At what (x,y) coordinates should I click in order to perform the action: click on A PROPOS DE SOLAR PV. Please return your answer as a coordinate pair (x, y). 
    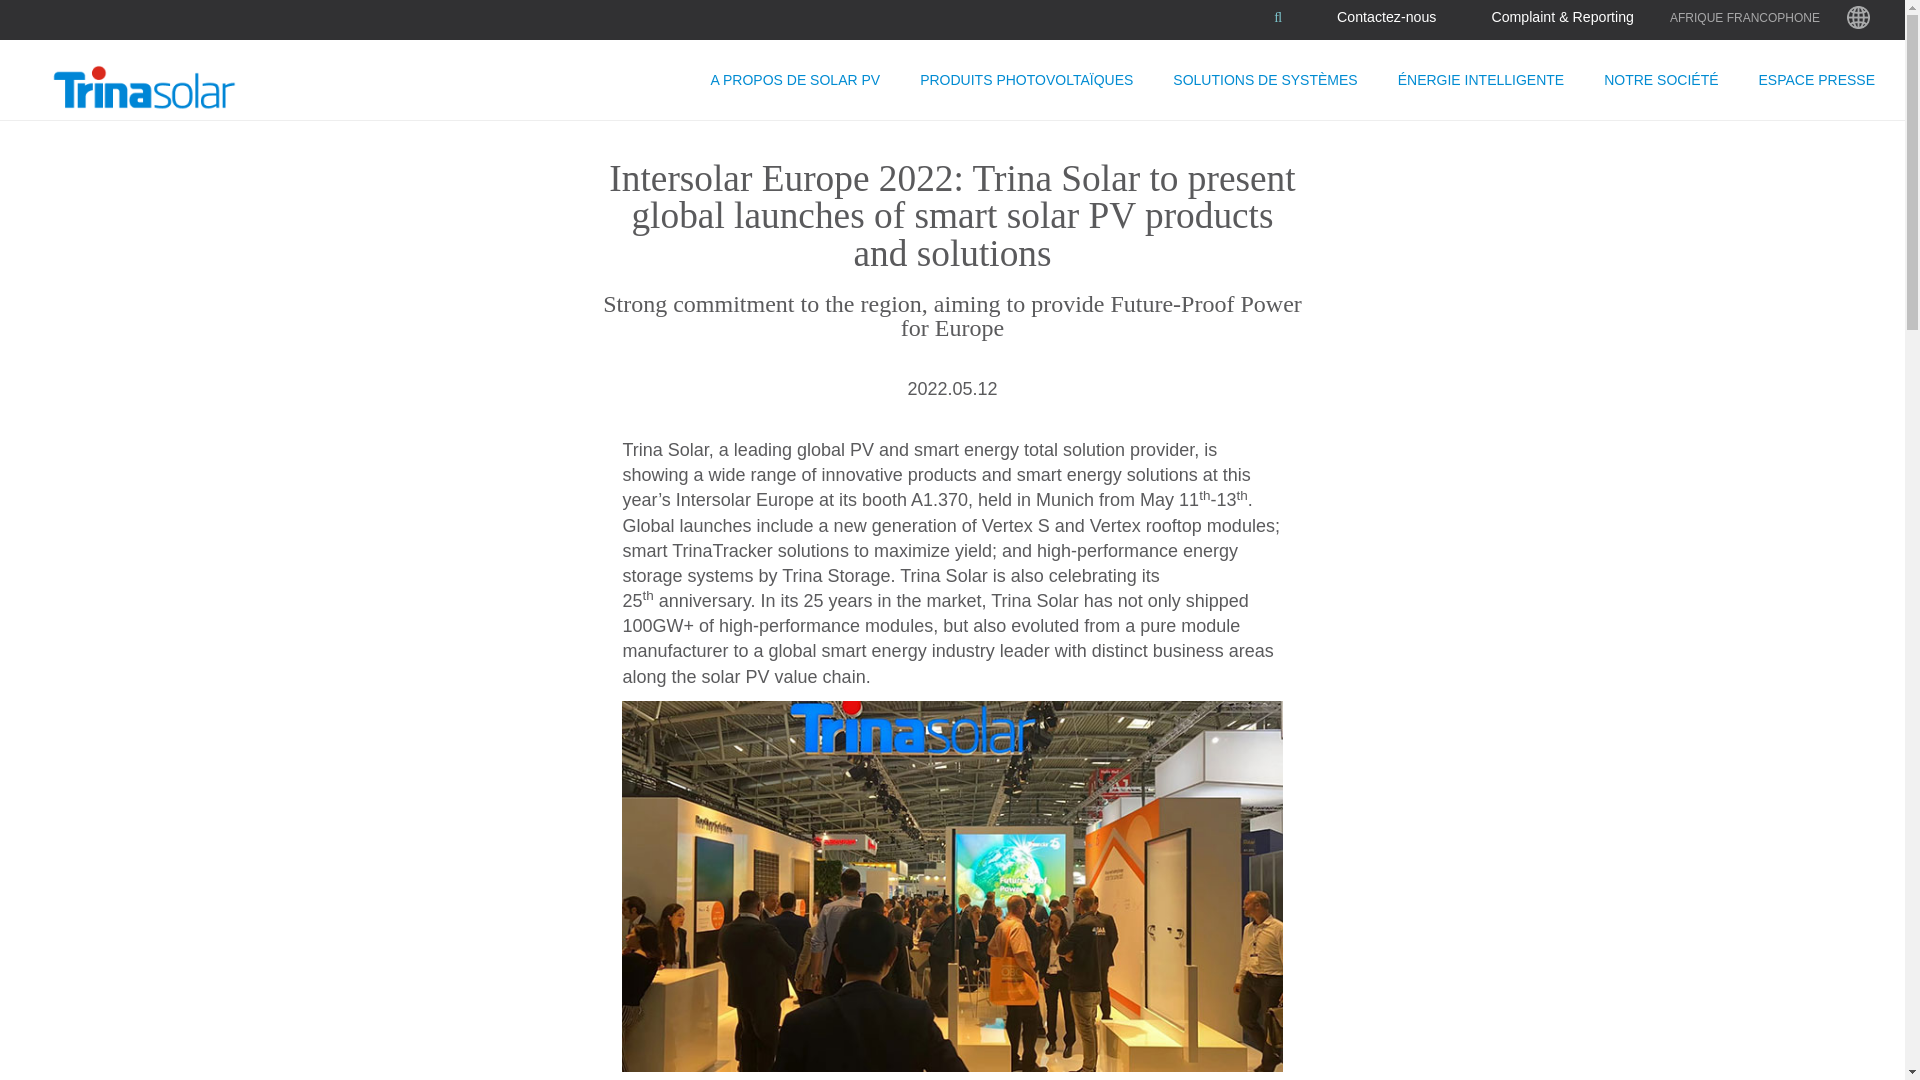
    Looking at the image, I should click on (796, 79).